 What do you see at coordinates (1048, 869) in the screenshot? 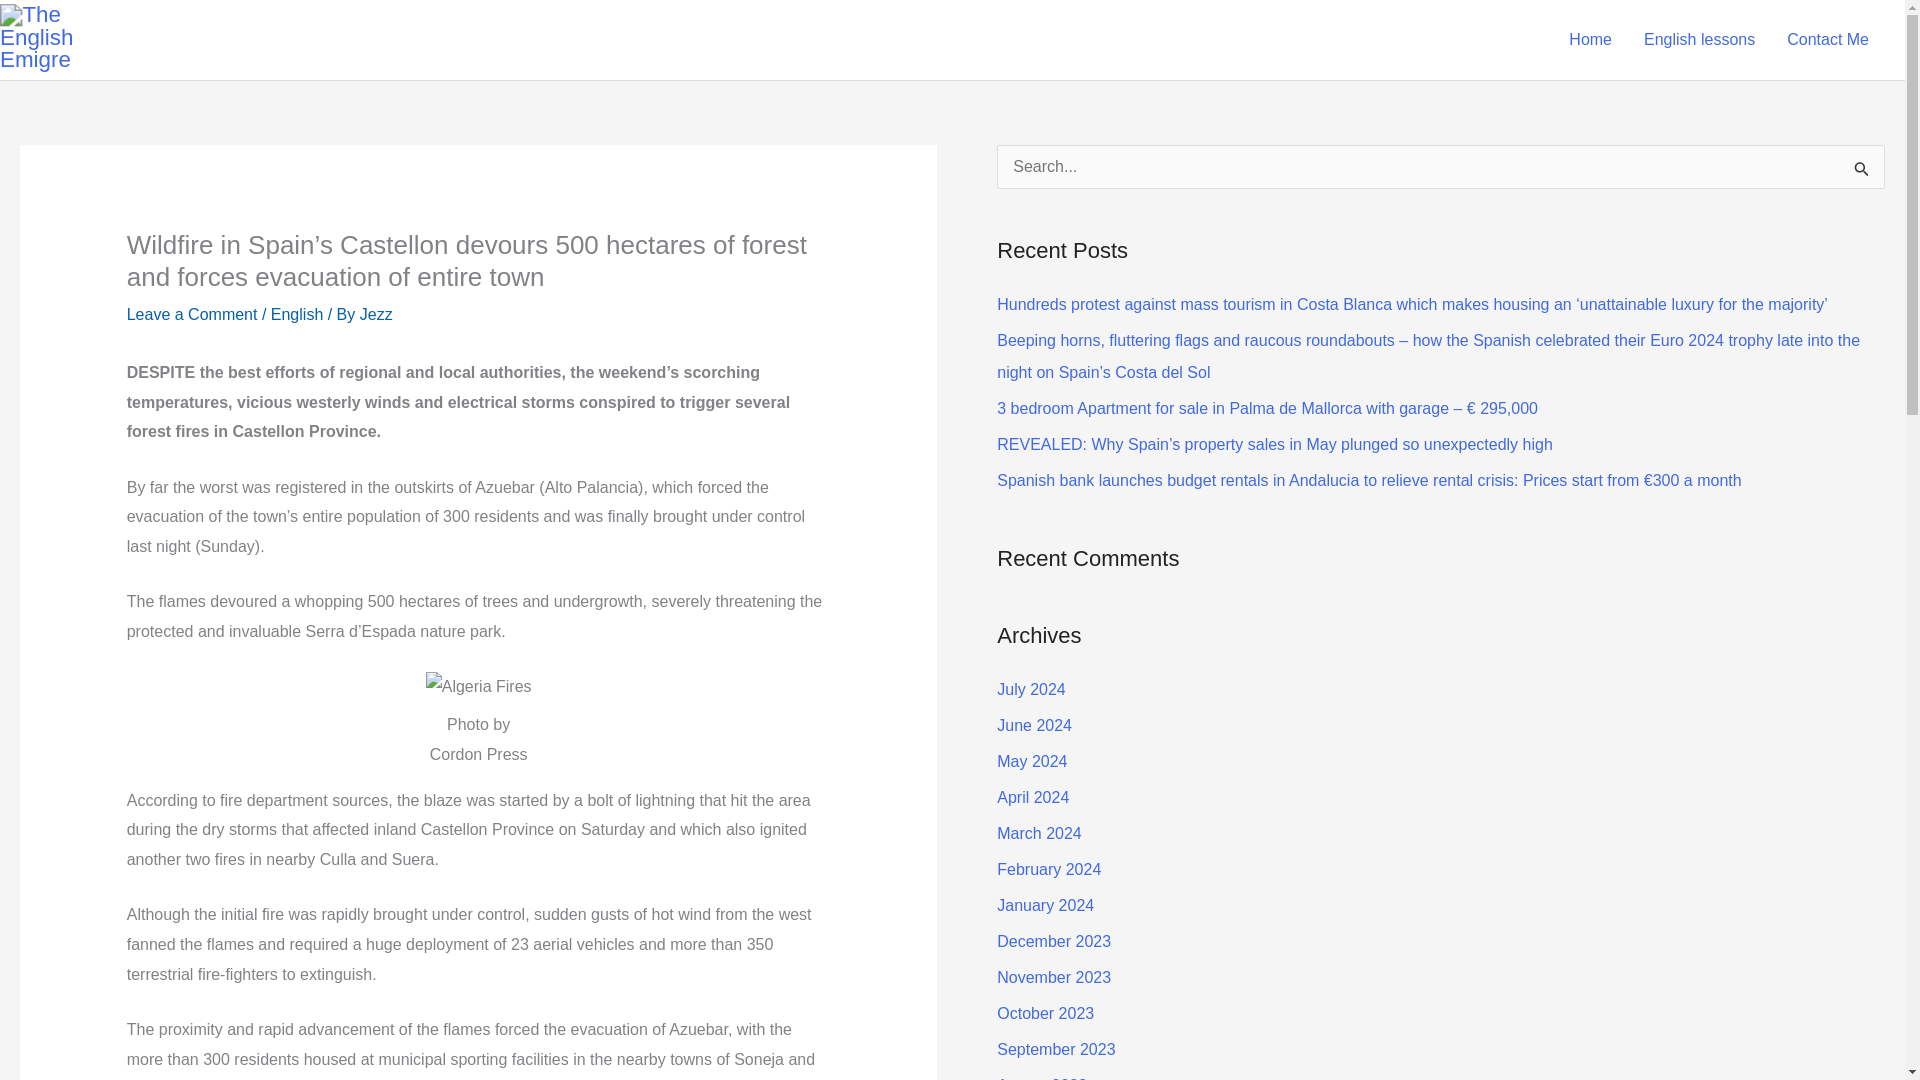
I see `February 2024` at bounding box center [1048, 869].